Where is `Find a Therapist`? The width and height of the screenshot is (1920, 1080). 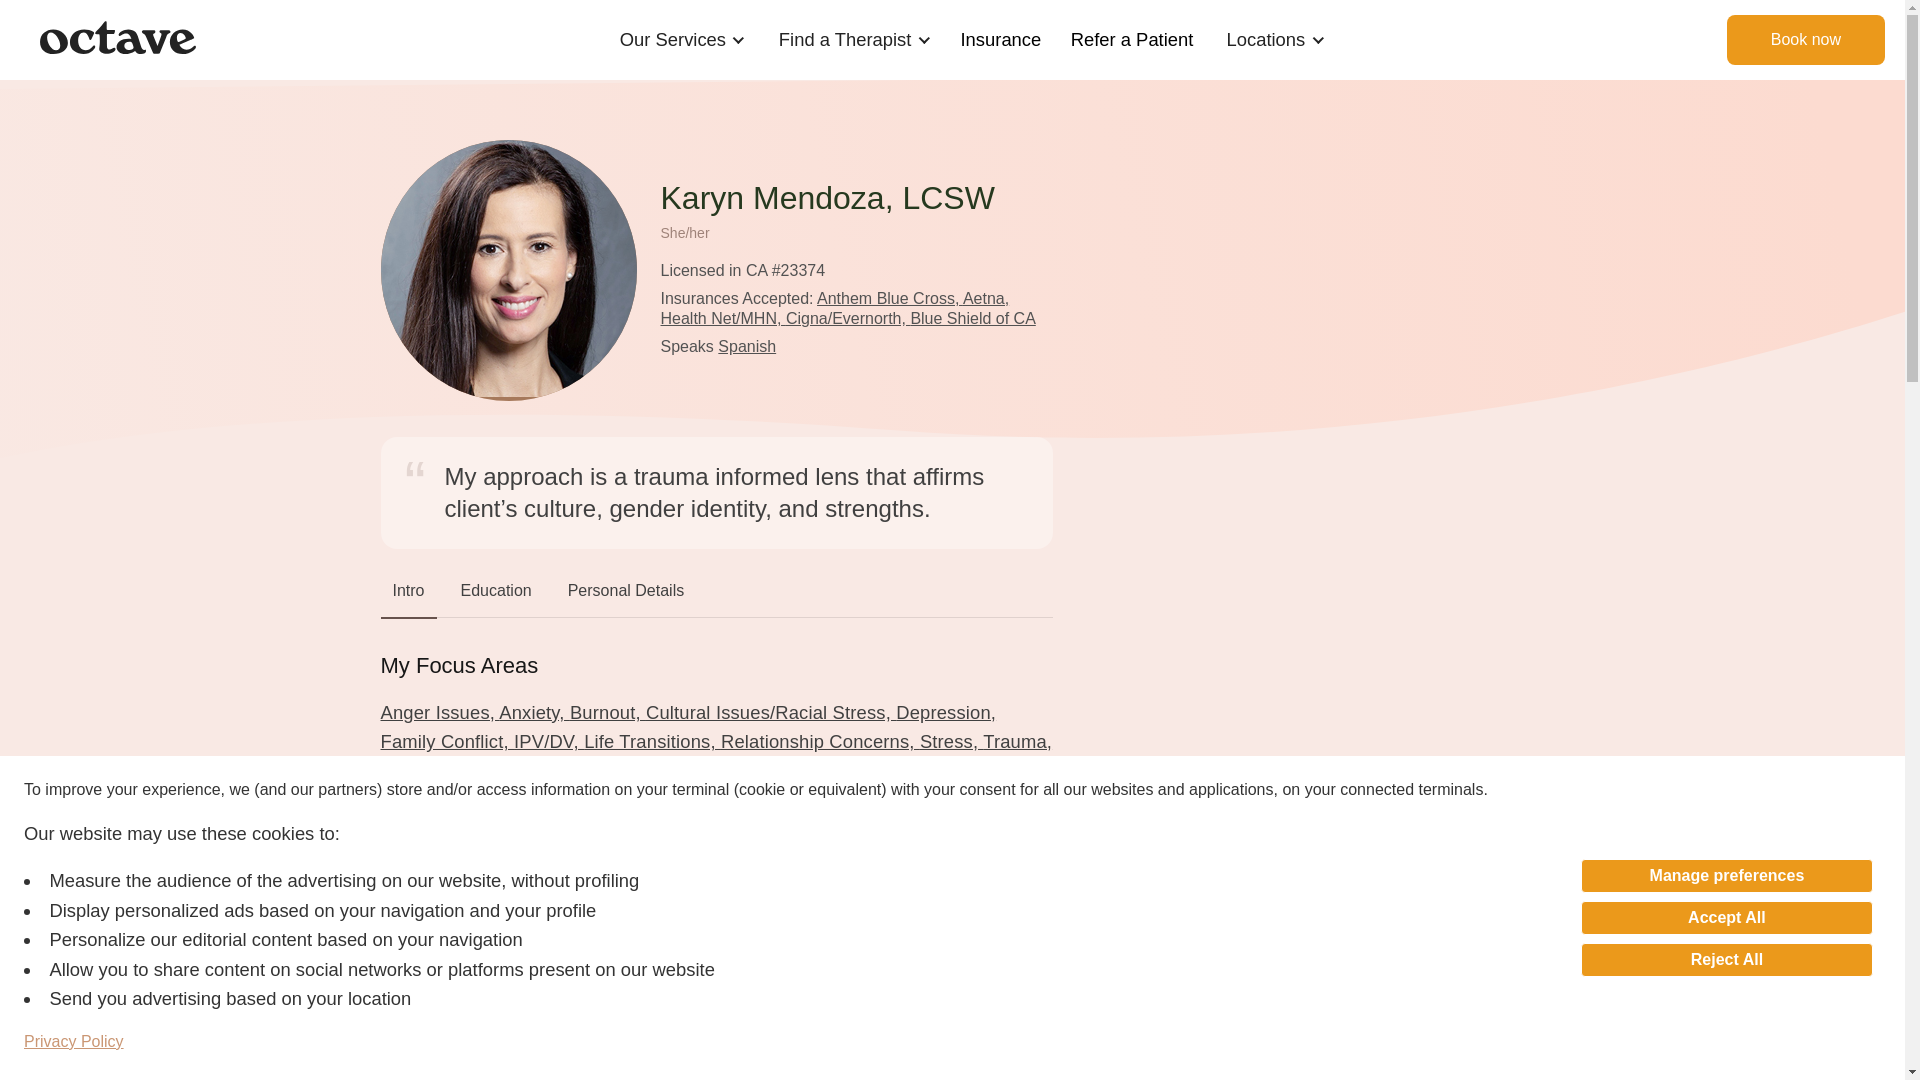
Find a Therapist is located at coordinates (844, 39).